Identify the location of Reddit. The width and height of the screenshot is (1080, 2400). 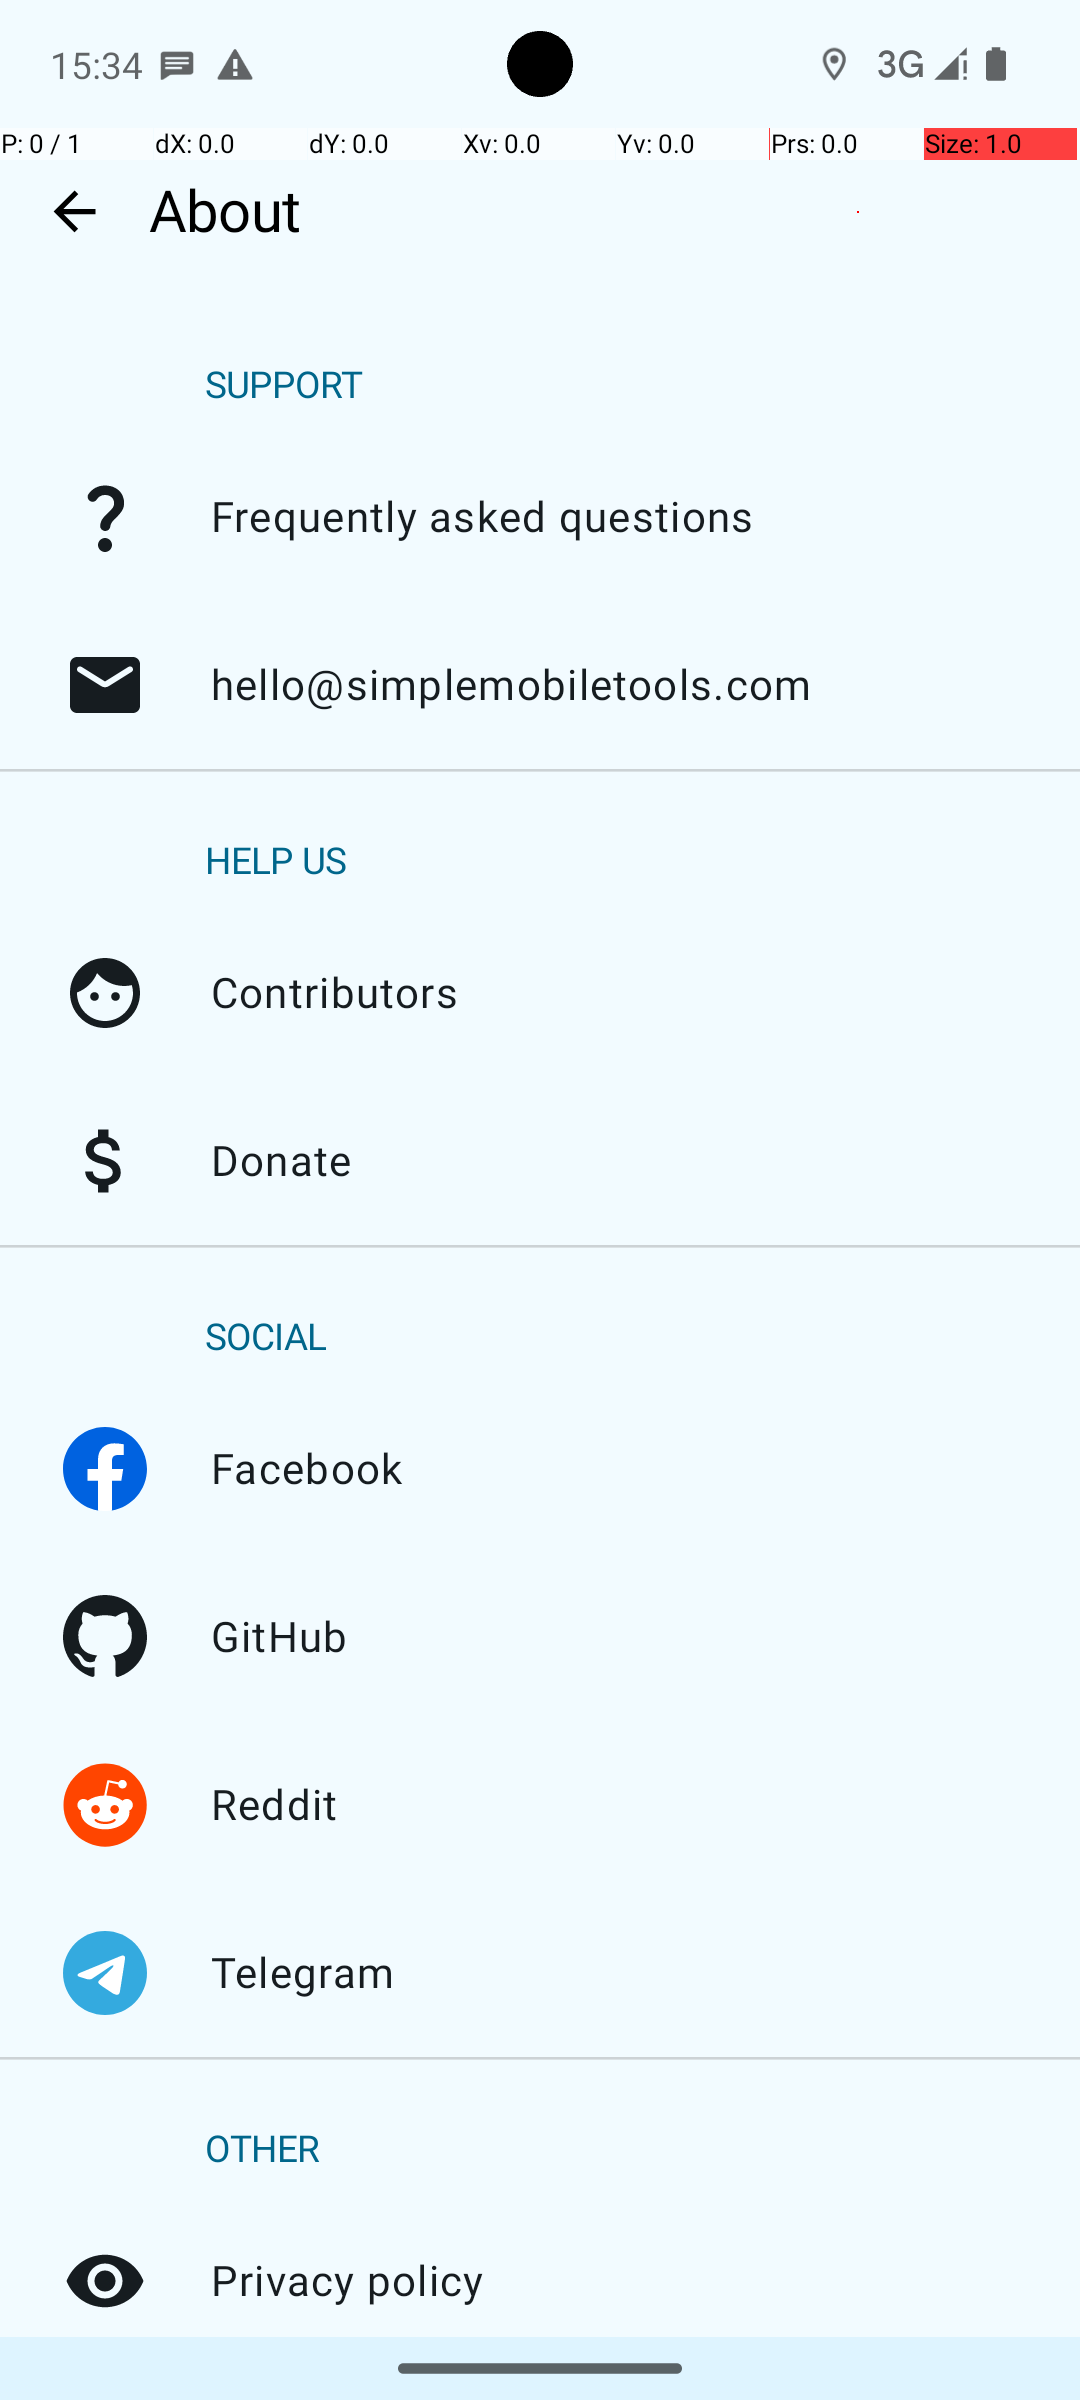
(105, 1805).